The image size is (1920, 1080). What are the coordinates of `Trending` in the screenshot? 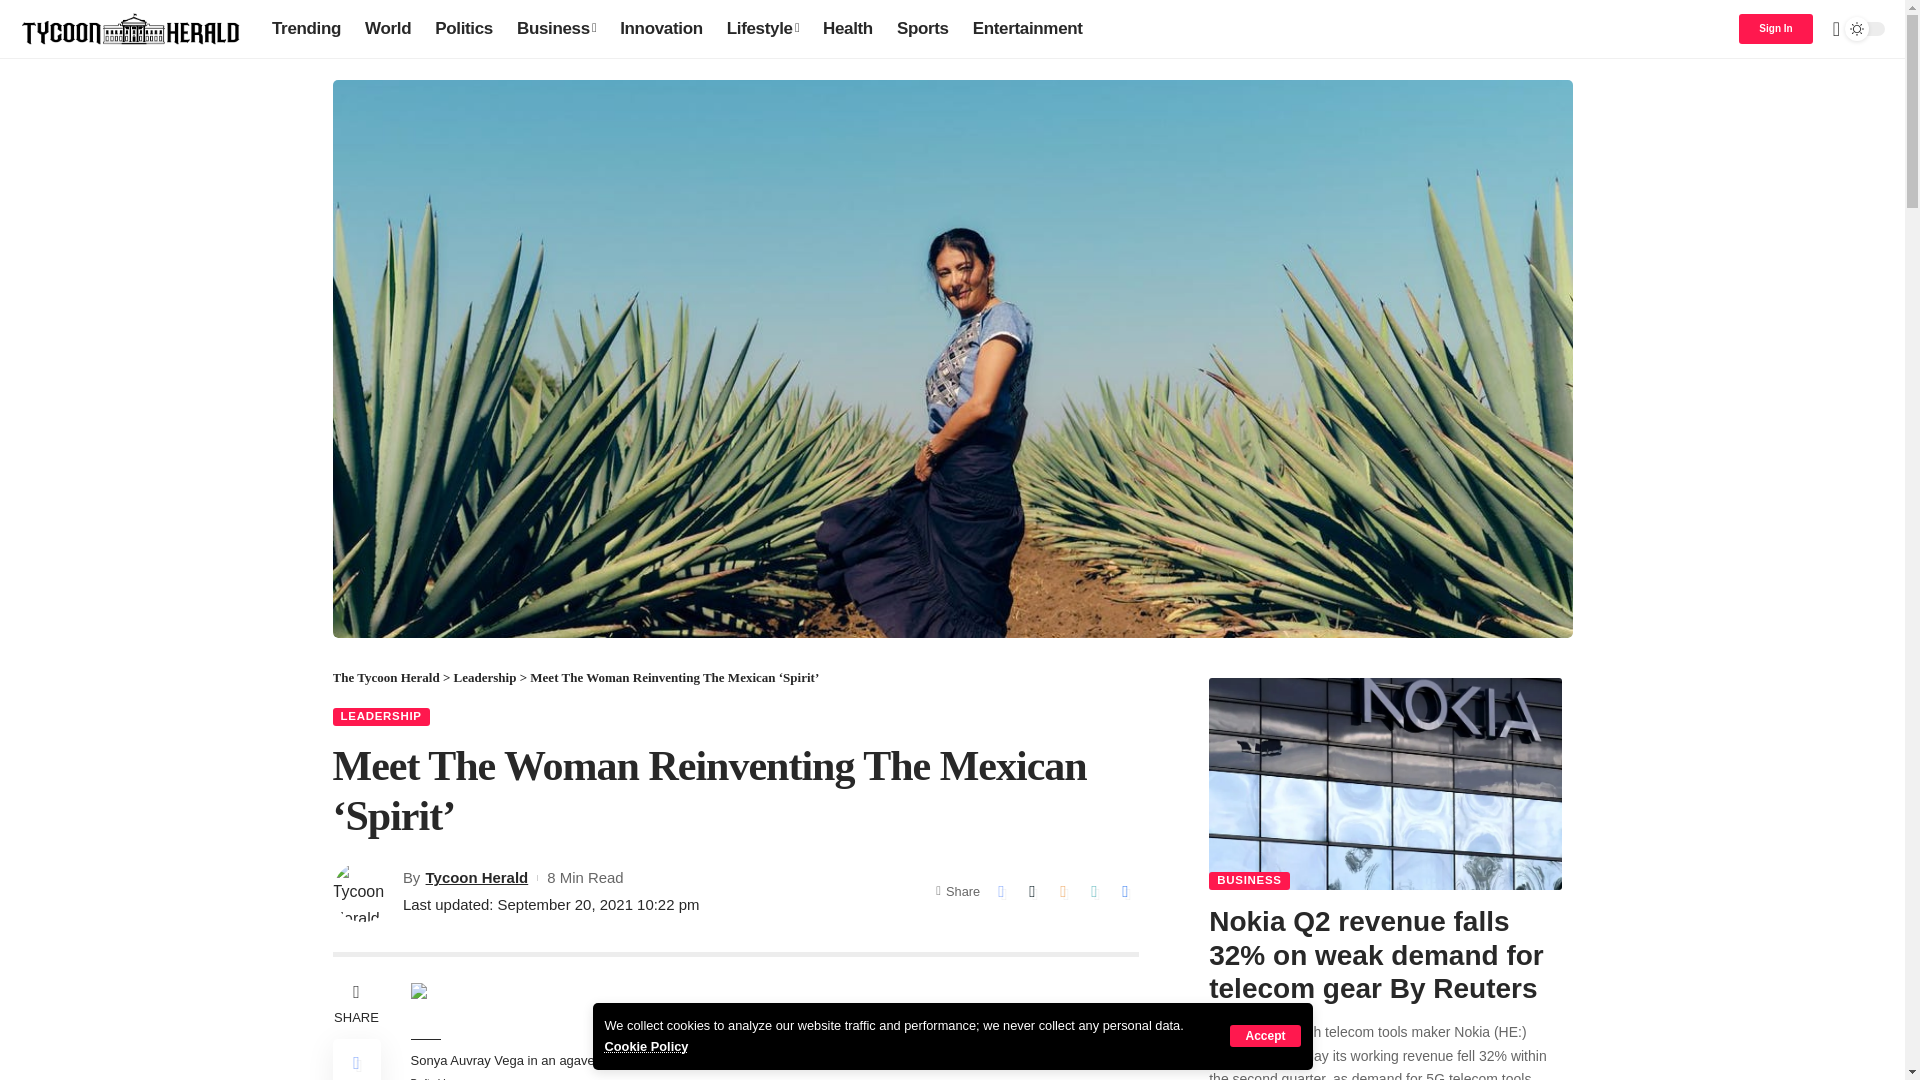 It's located at (306, 28).